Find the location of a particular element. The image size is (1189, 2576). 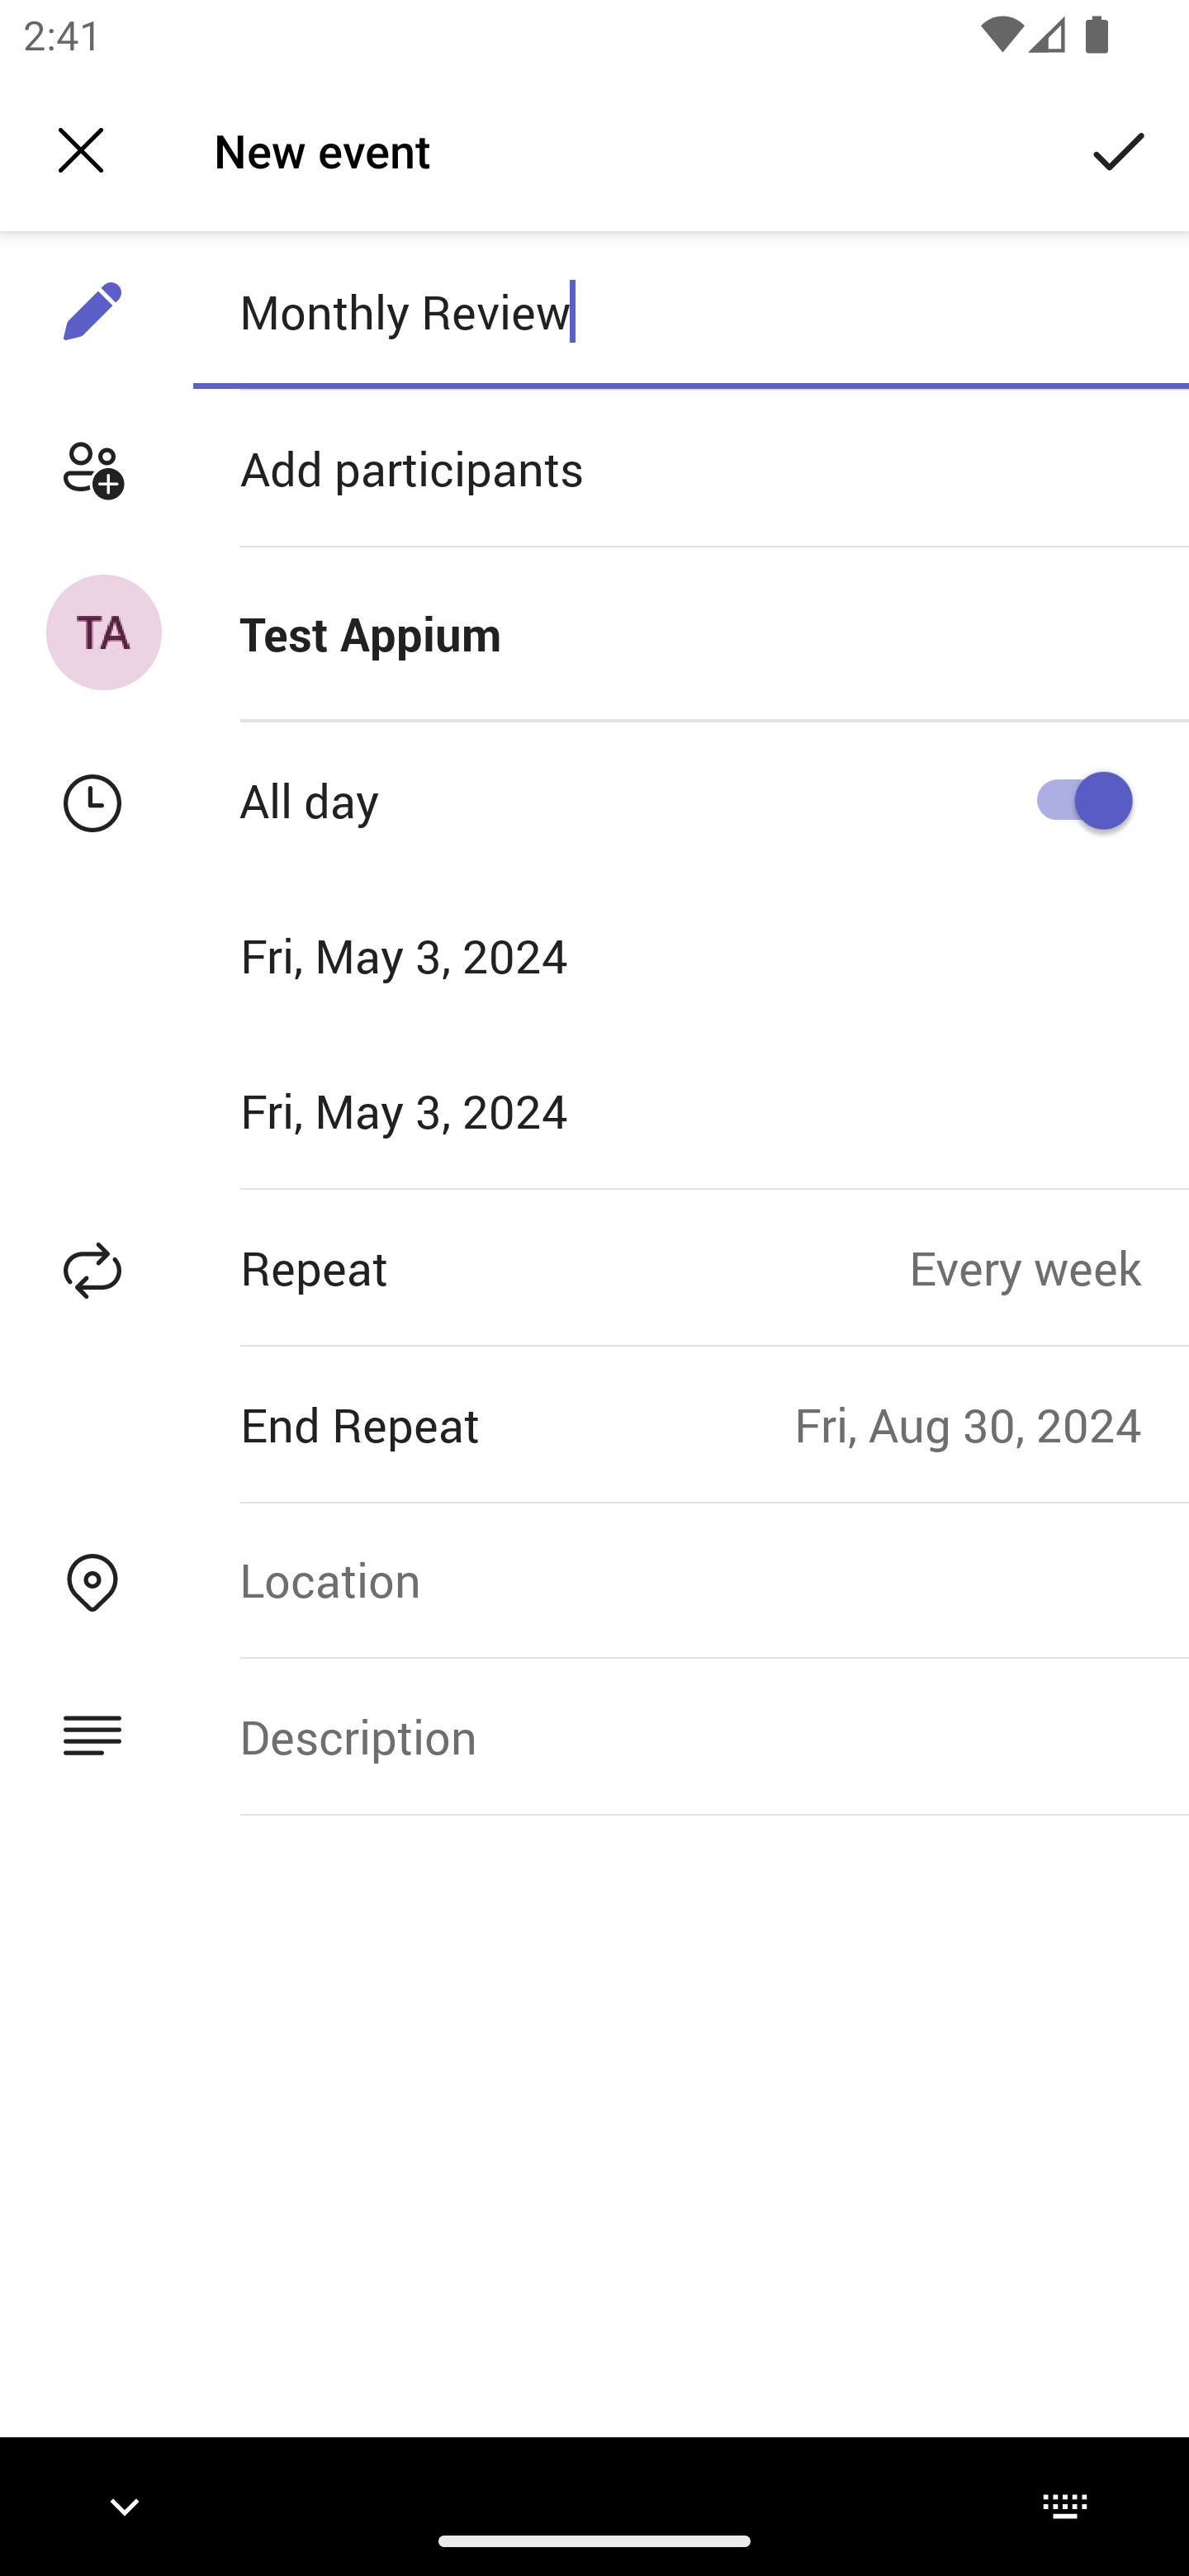

Fri, May 3, 2024 Ends Friday May 03, 2024 is located at coordinates (474, 1110).